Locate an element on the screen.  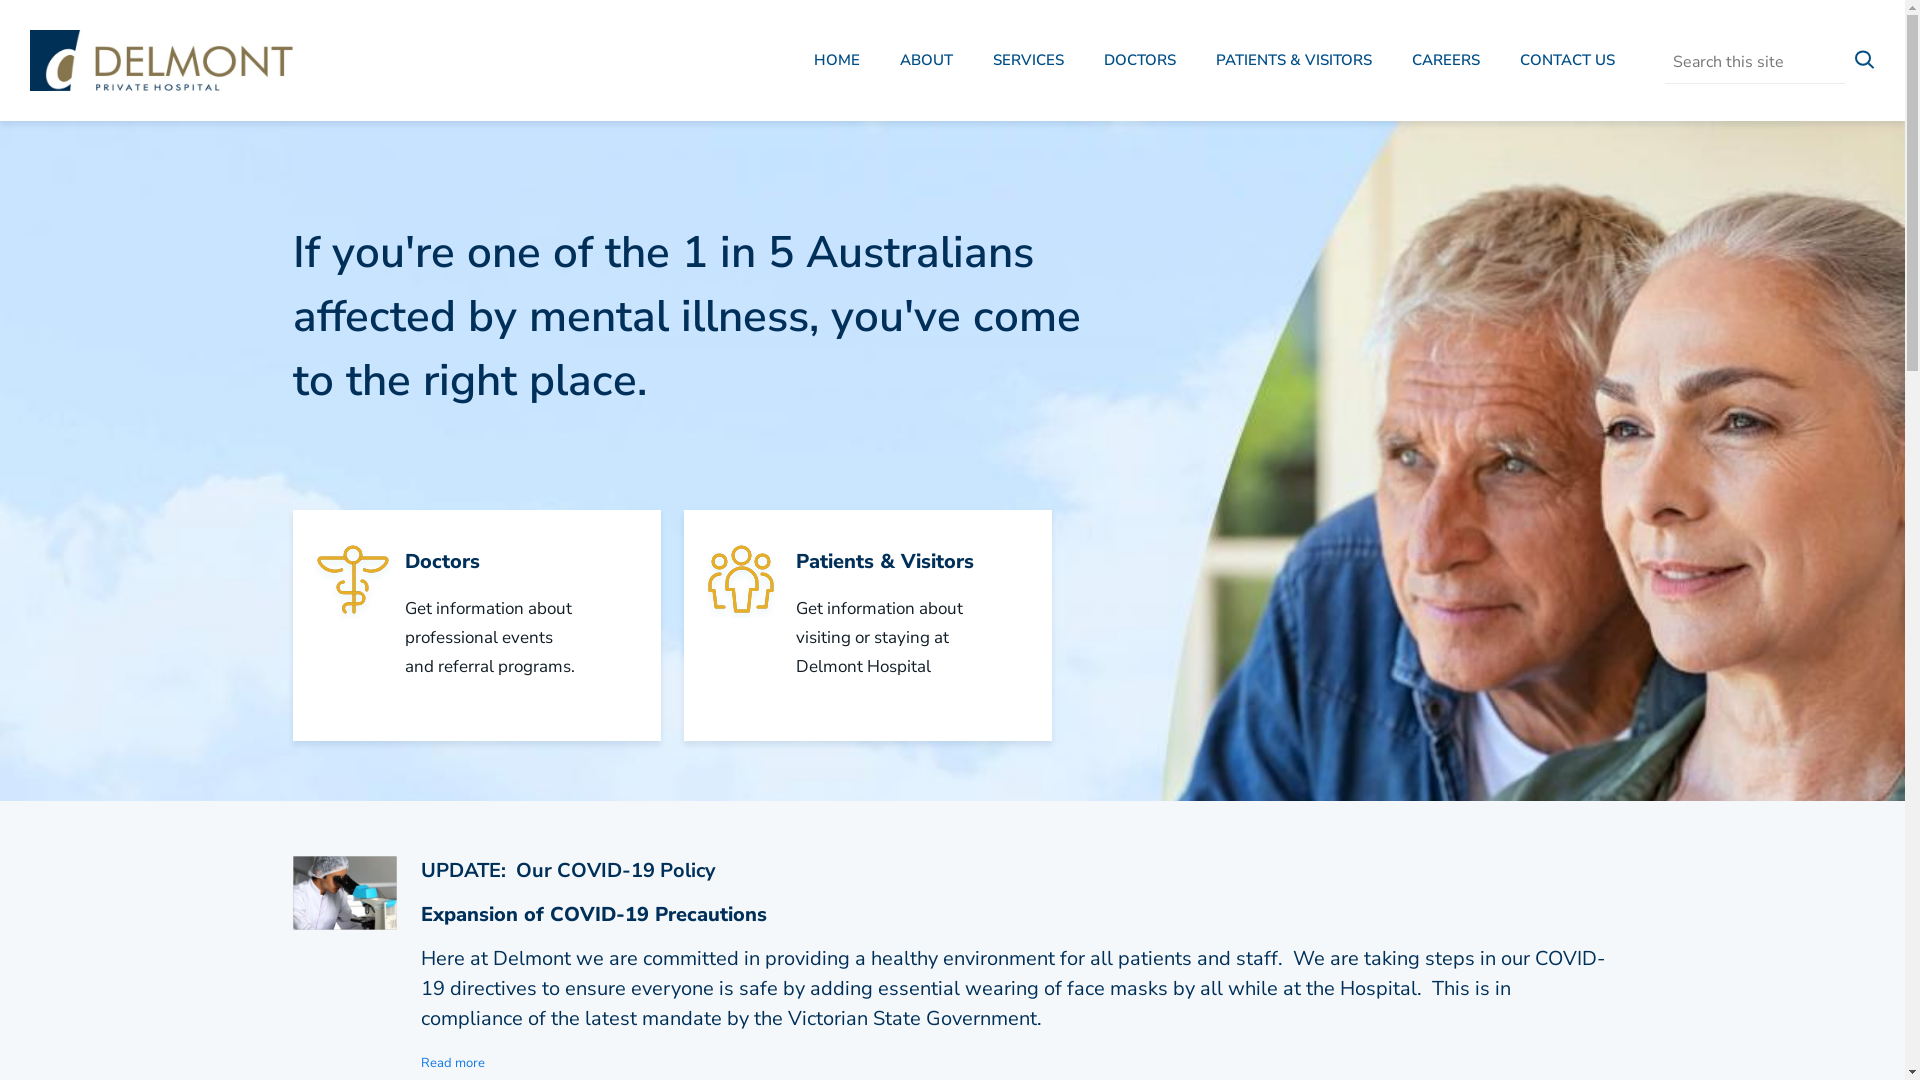
Read more is located at coordinates (453, 1063).